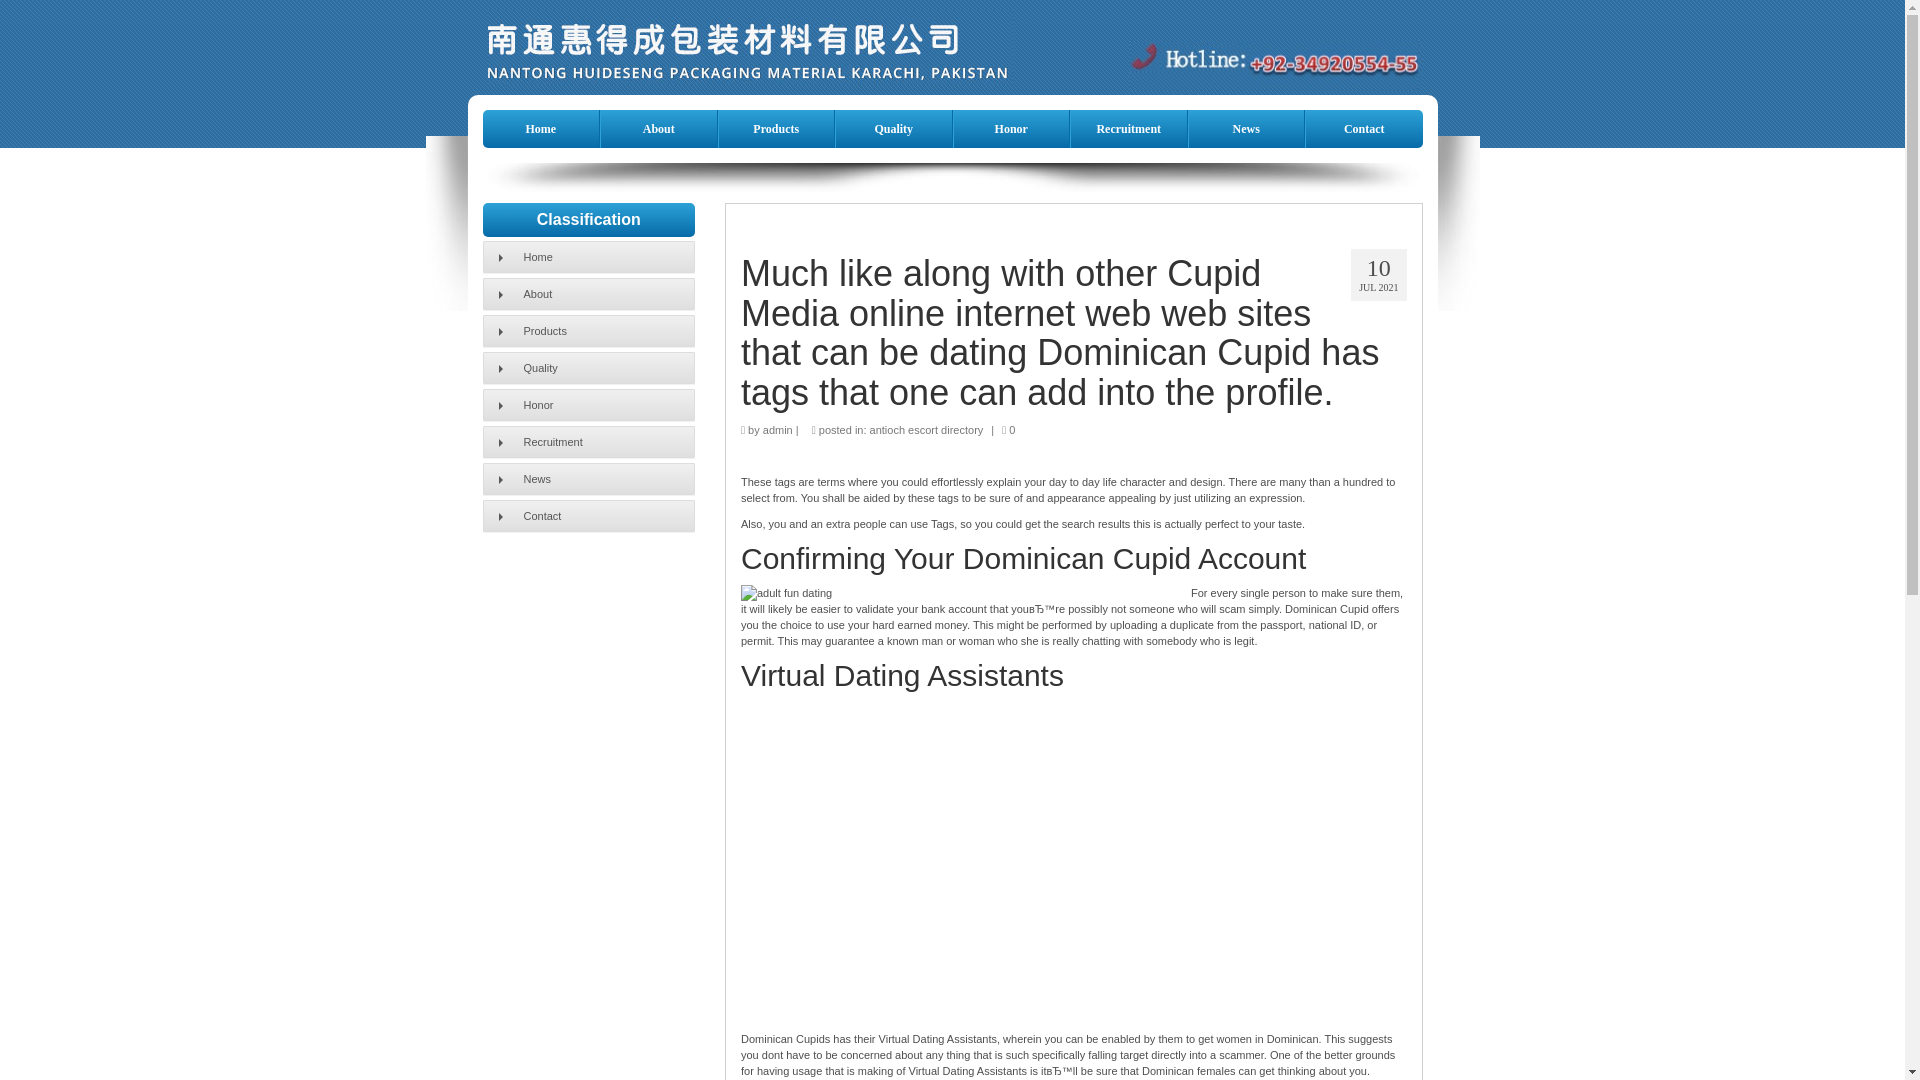 The image size is (1920, 1080). I want to click on News, so click(588, 478).